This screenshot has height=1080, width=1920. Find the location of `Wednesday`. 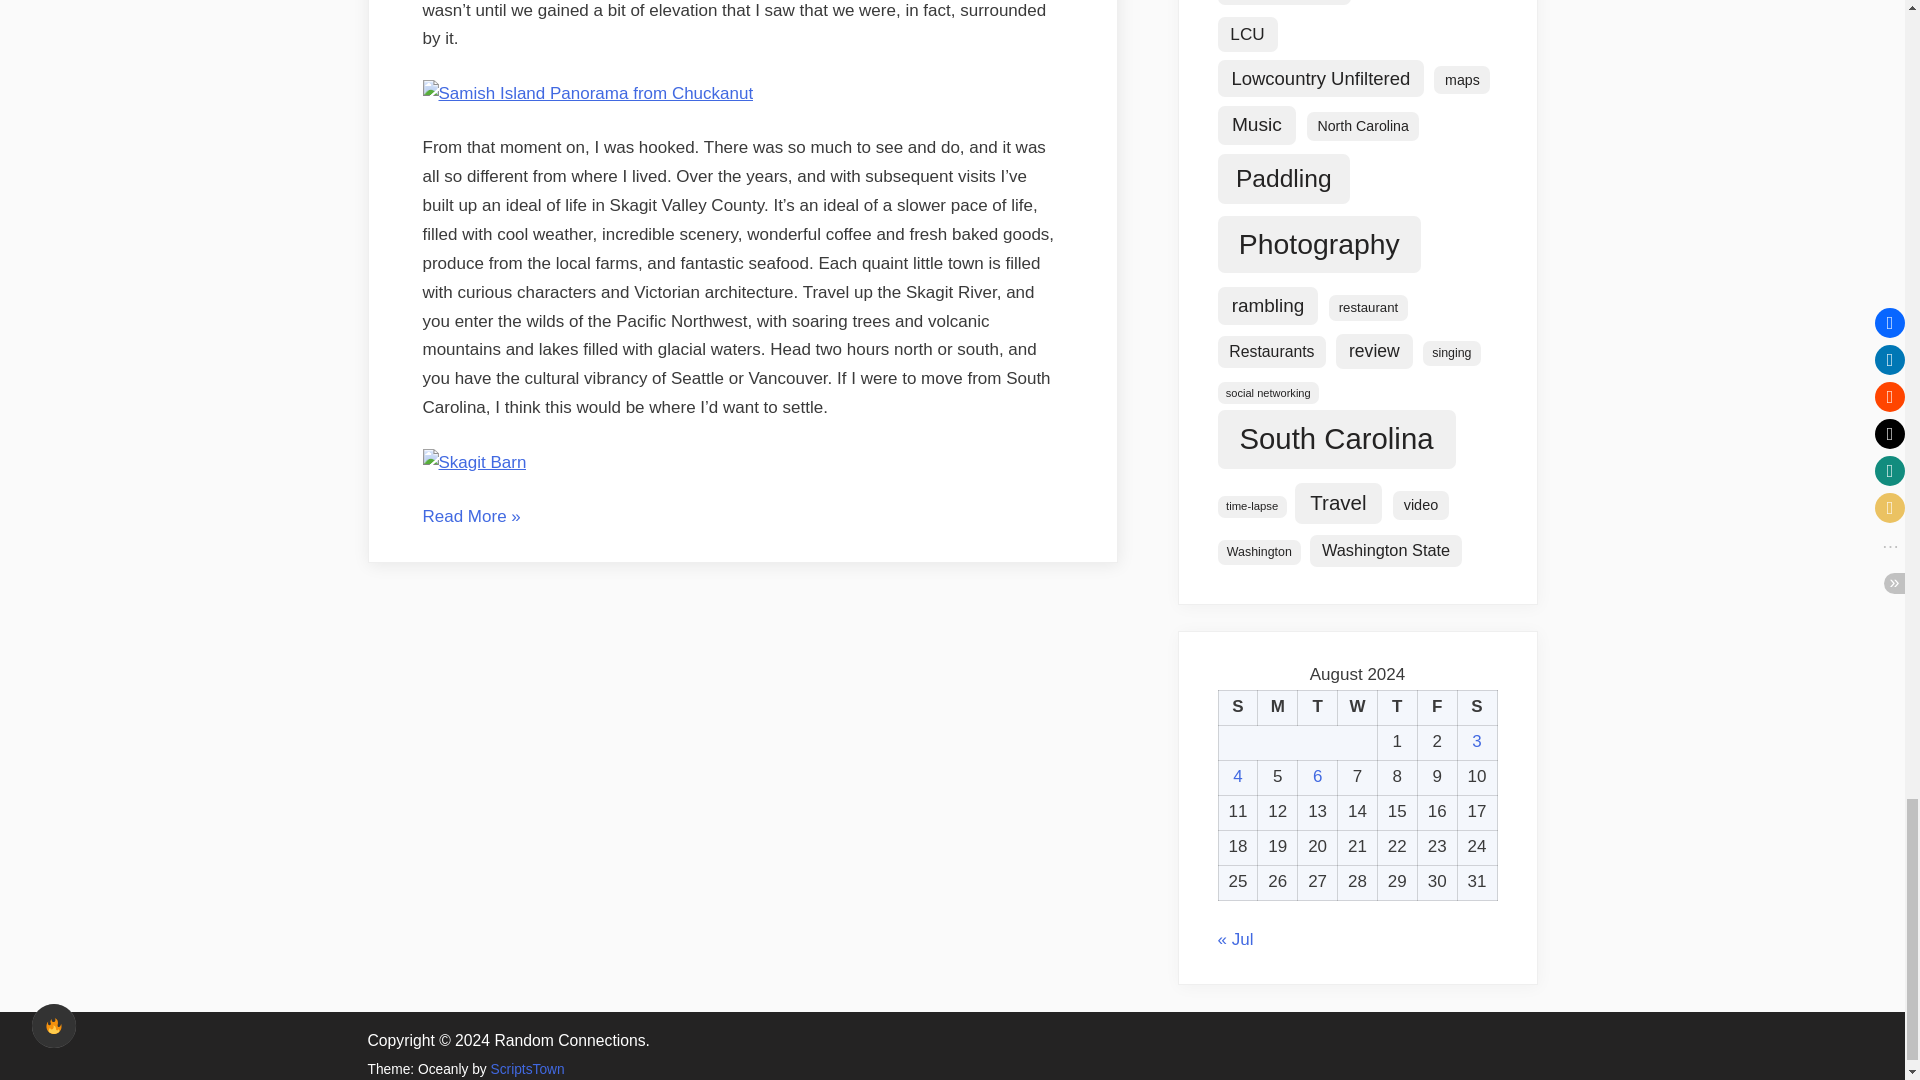

Wednesday is located at coordinates (1358, 707).